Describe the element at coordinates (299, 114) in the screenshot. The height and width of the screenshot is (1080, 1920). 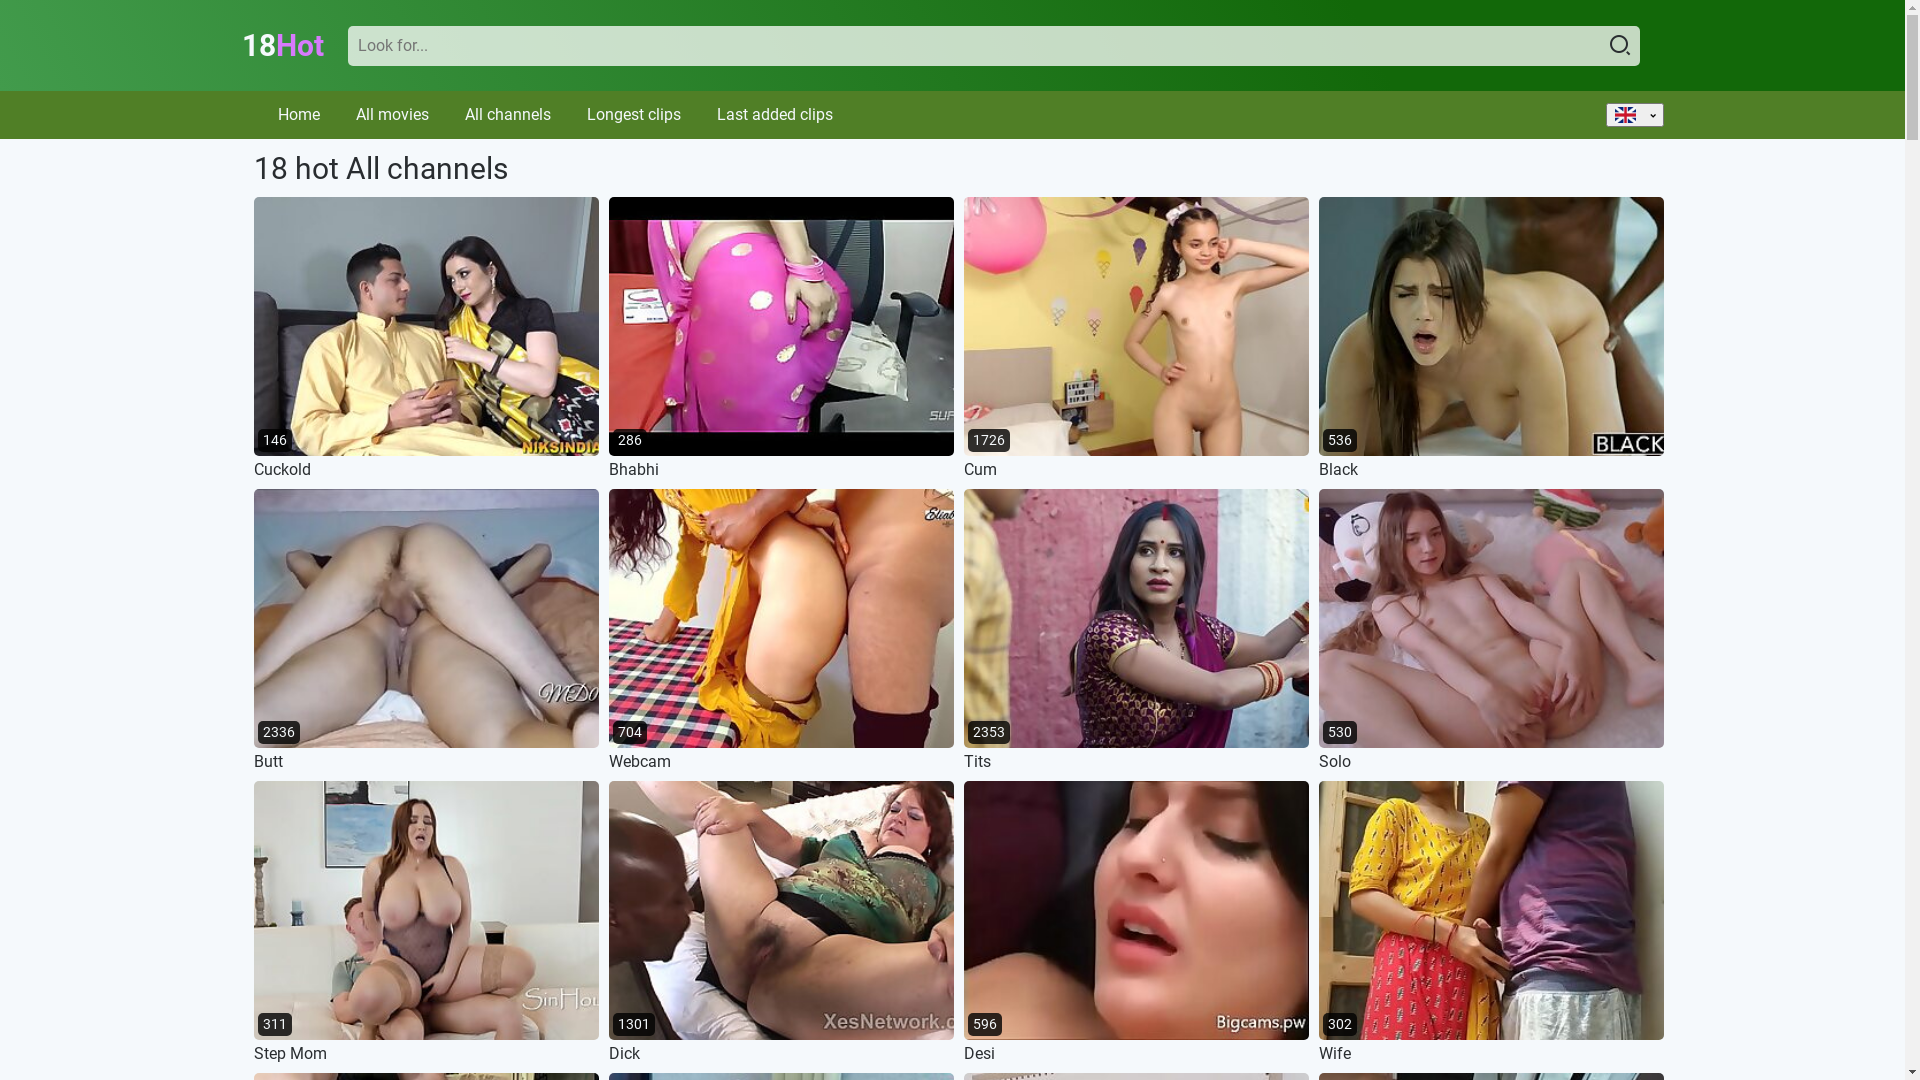
I see `Home` at that location.